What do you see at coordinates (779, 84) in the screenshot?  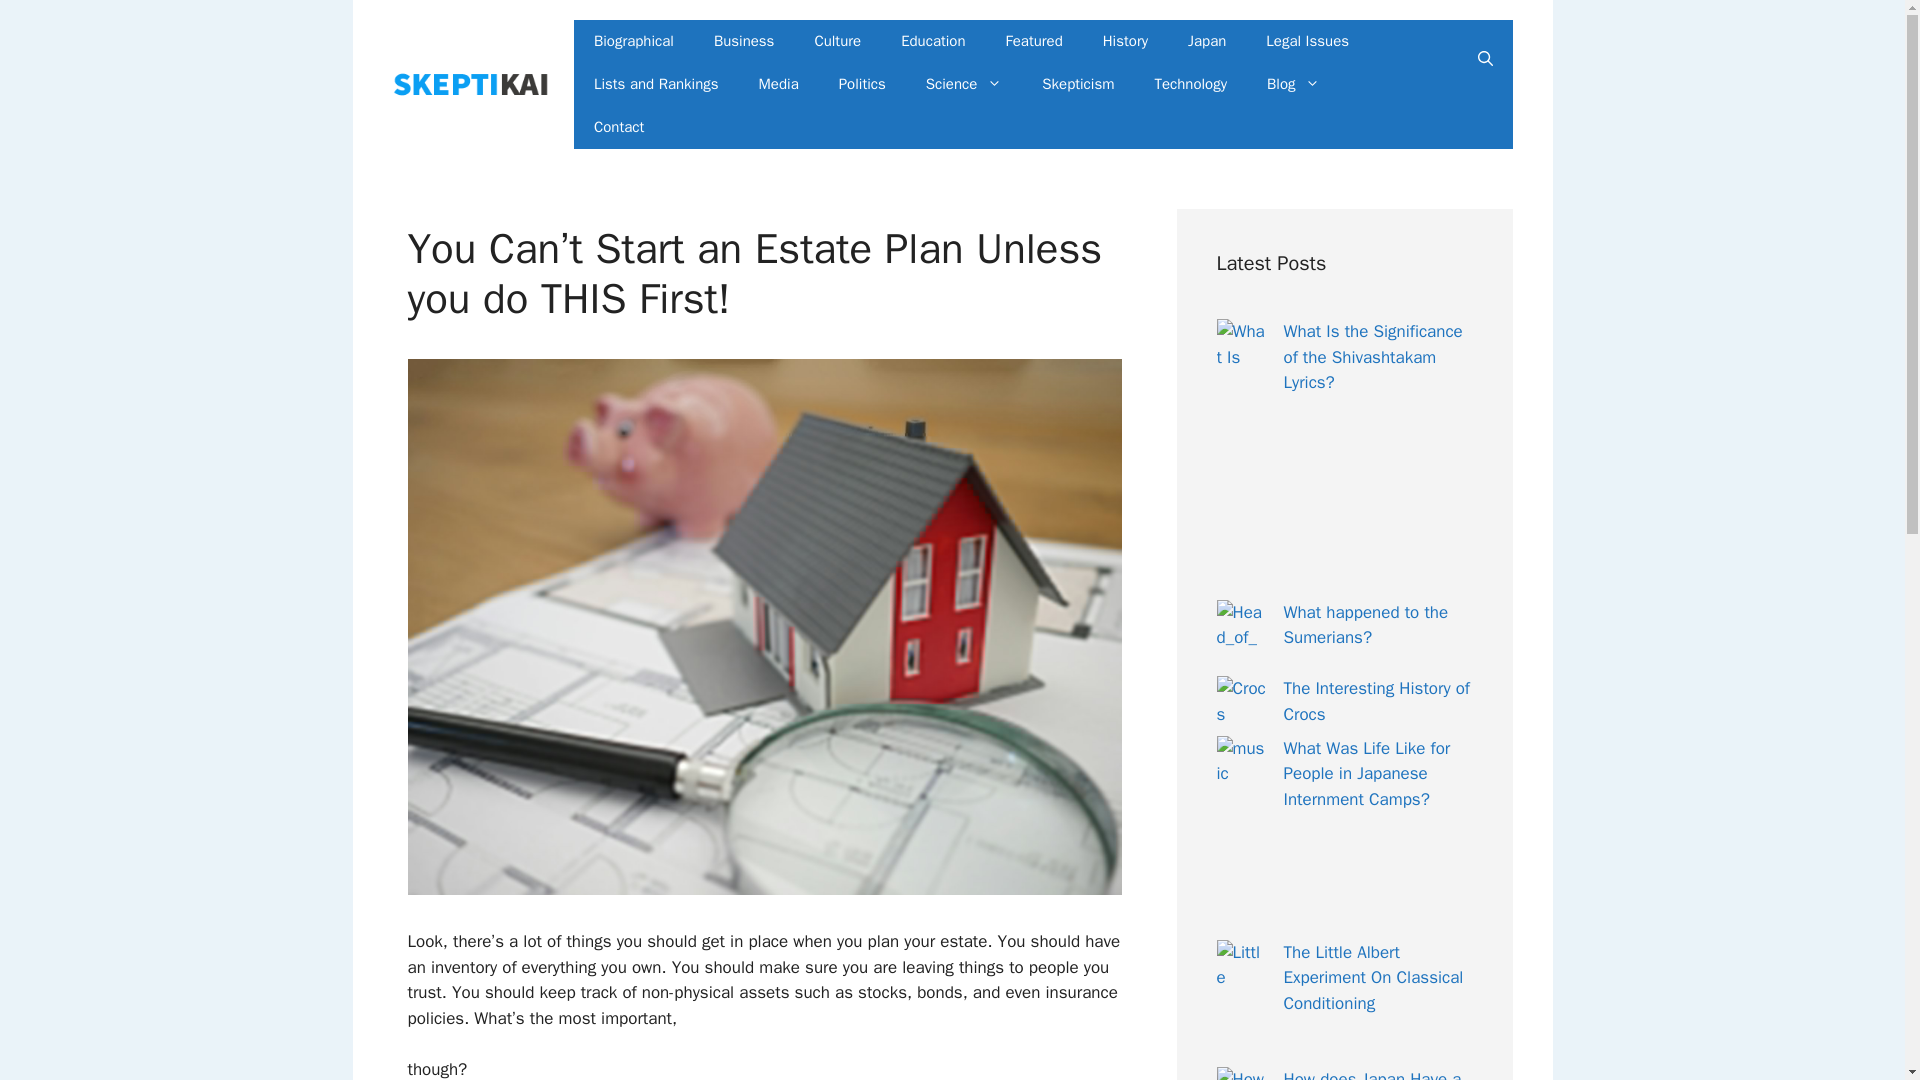 I see `Media` at bounding box center [779, 84].